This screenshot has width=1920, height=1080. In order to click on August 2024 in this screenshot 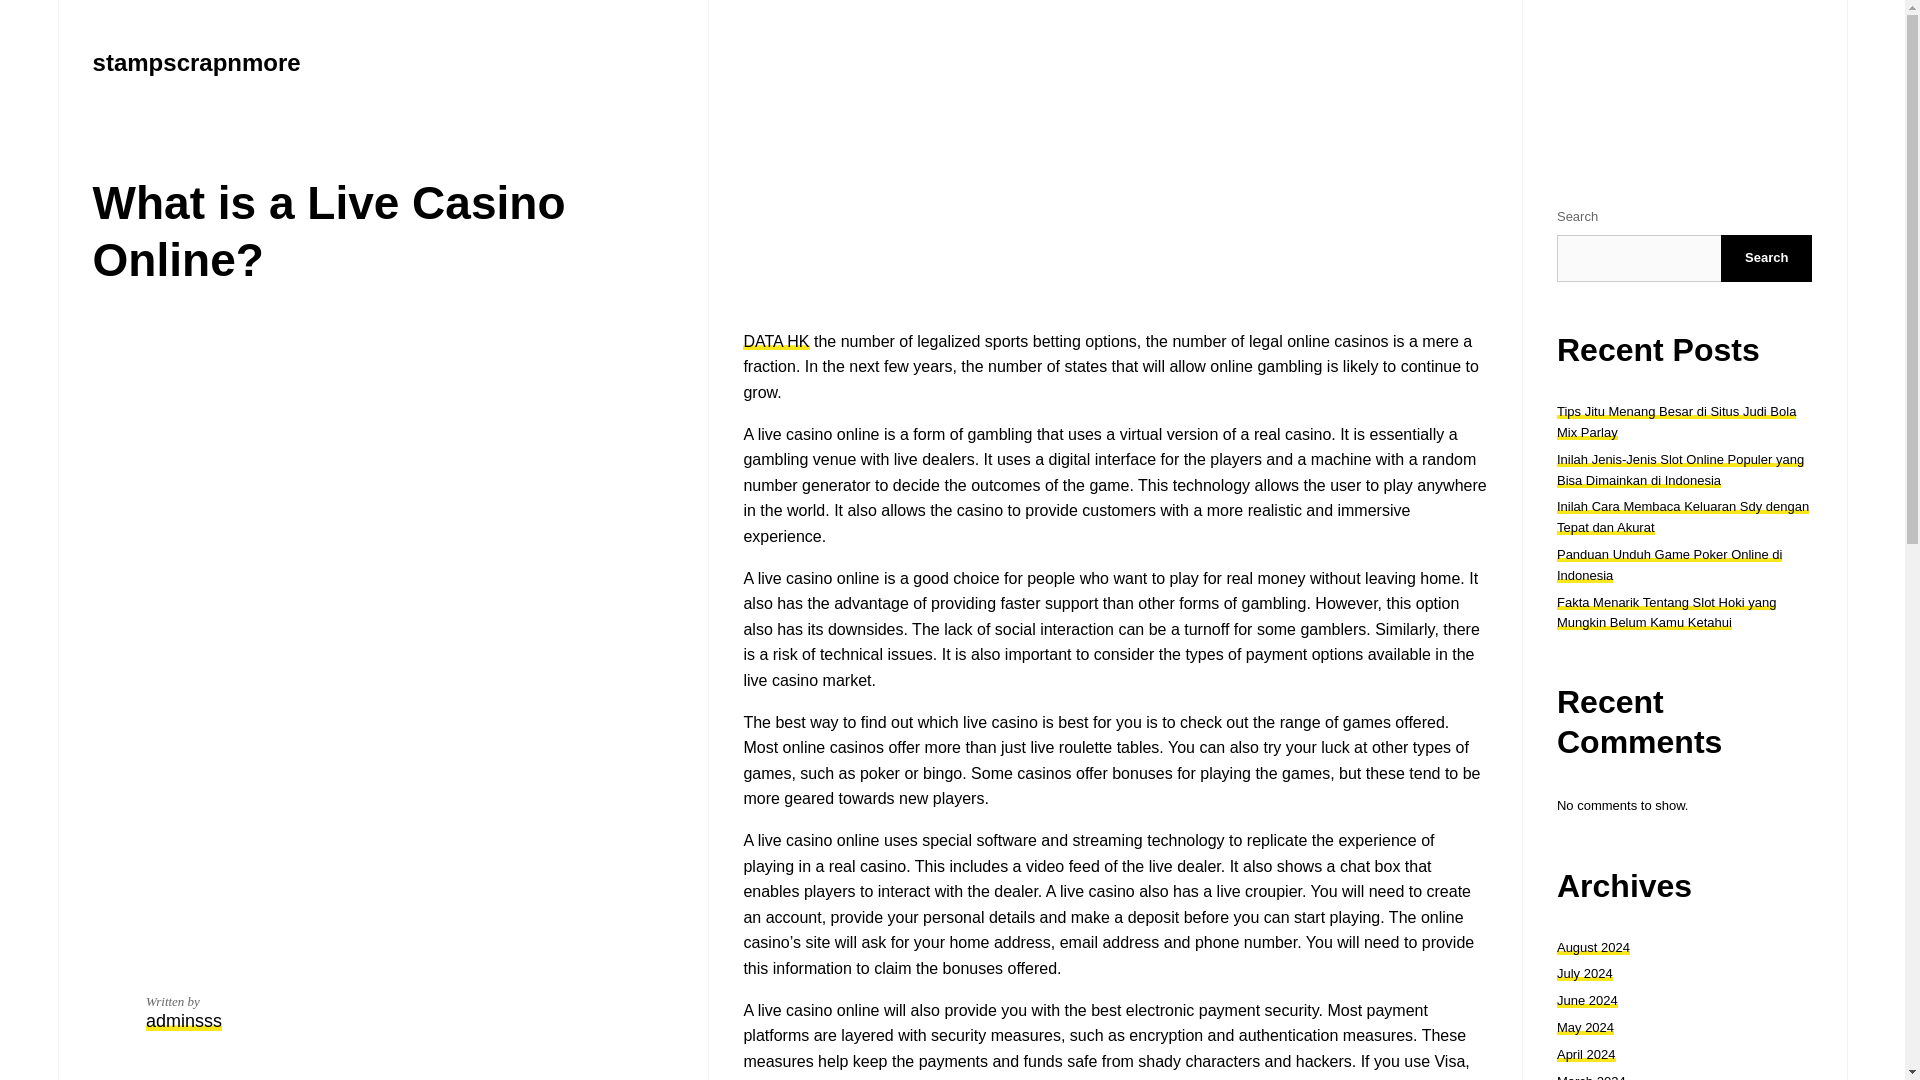, I will do `click(1594, 946)`.